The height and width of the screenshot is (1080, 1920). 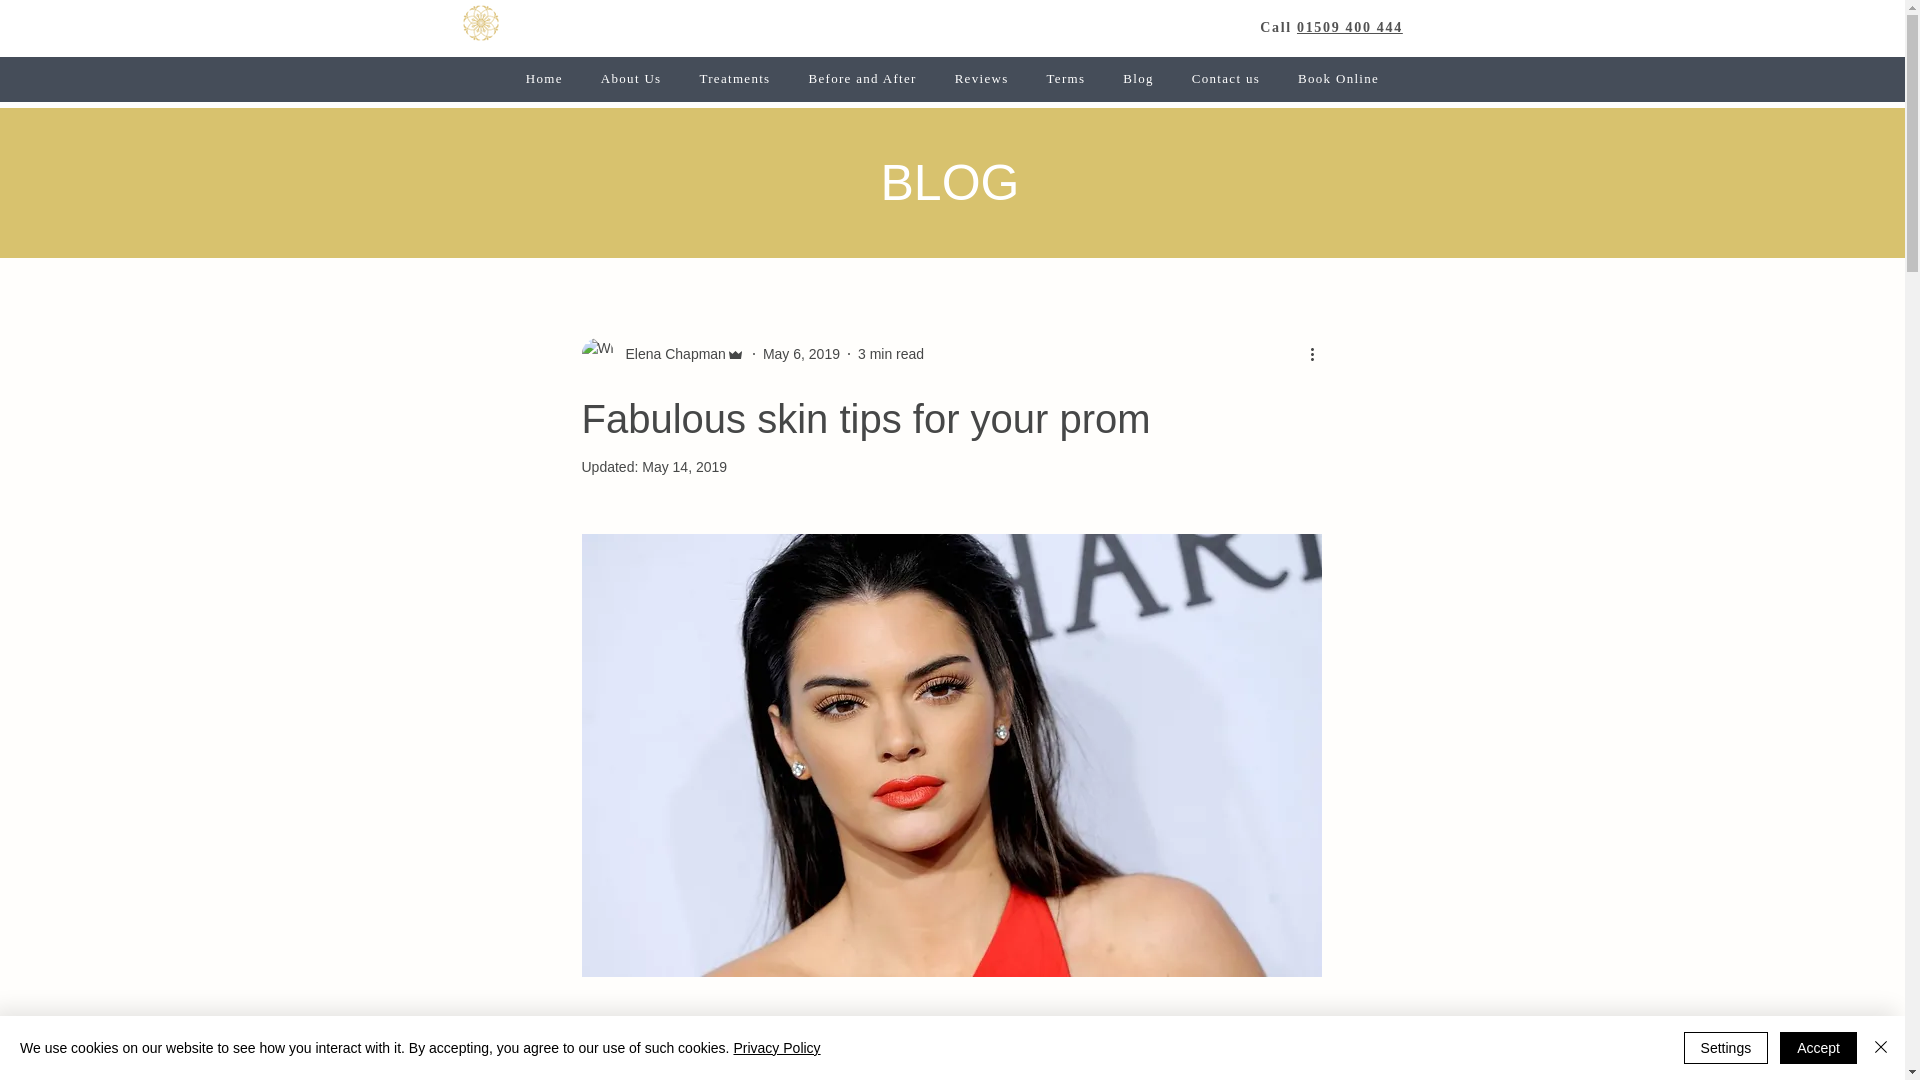 What do you see at coordinates (684, 467) in the screenshot?
I see `May 14, 2019` at bounding box center [684, 467].